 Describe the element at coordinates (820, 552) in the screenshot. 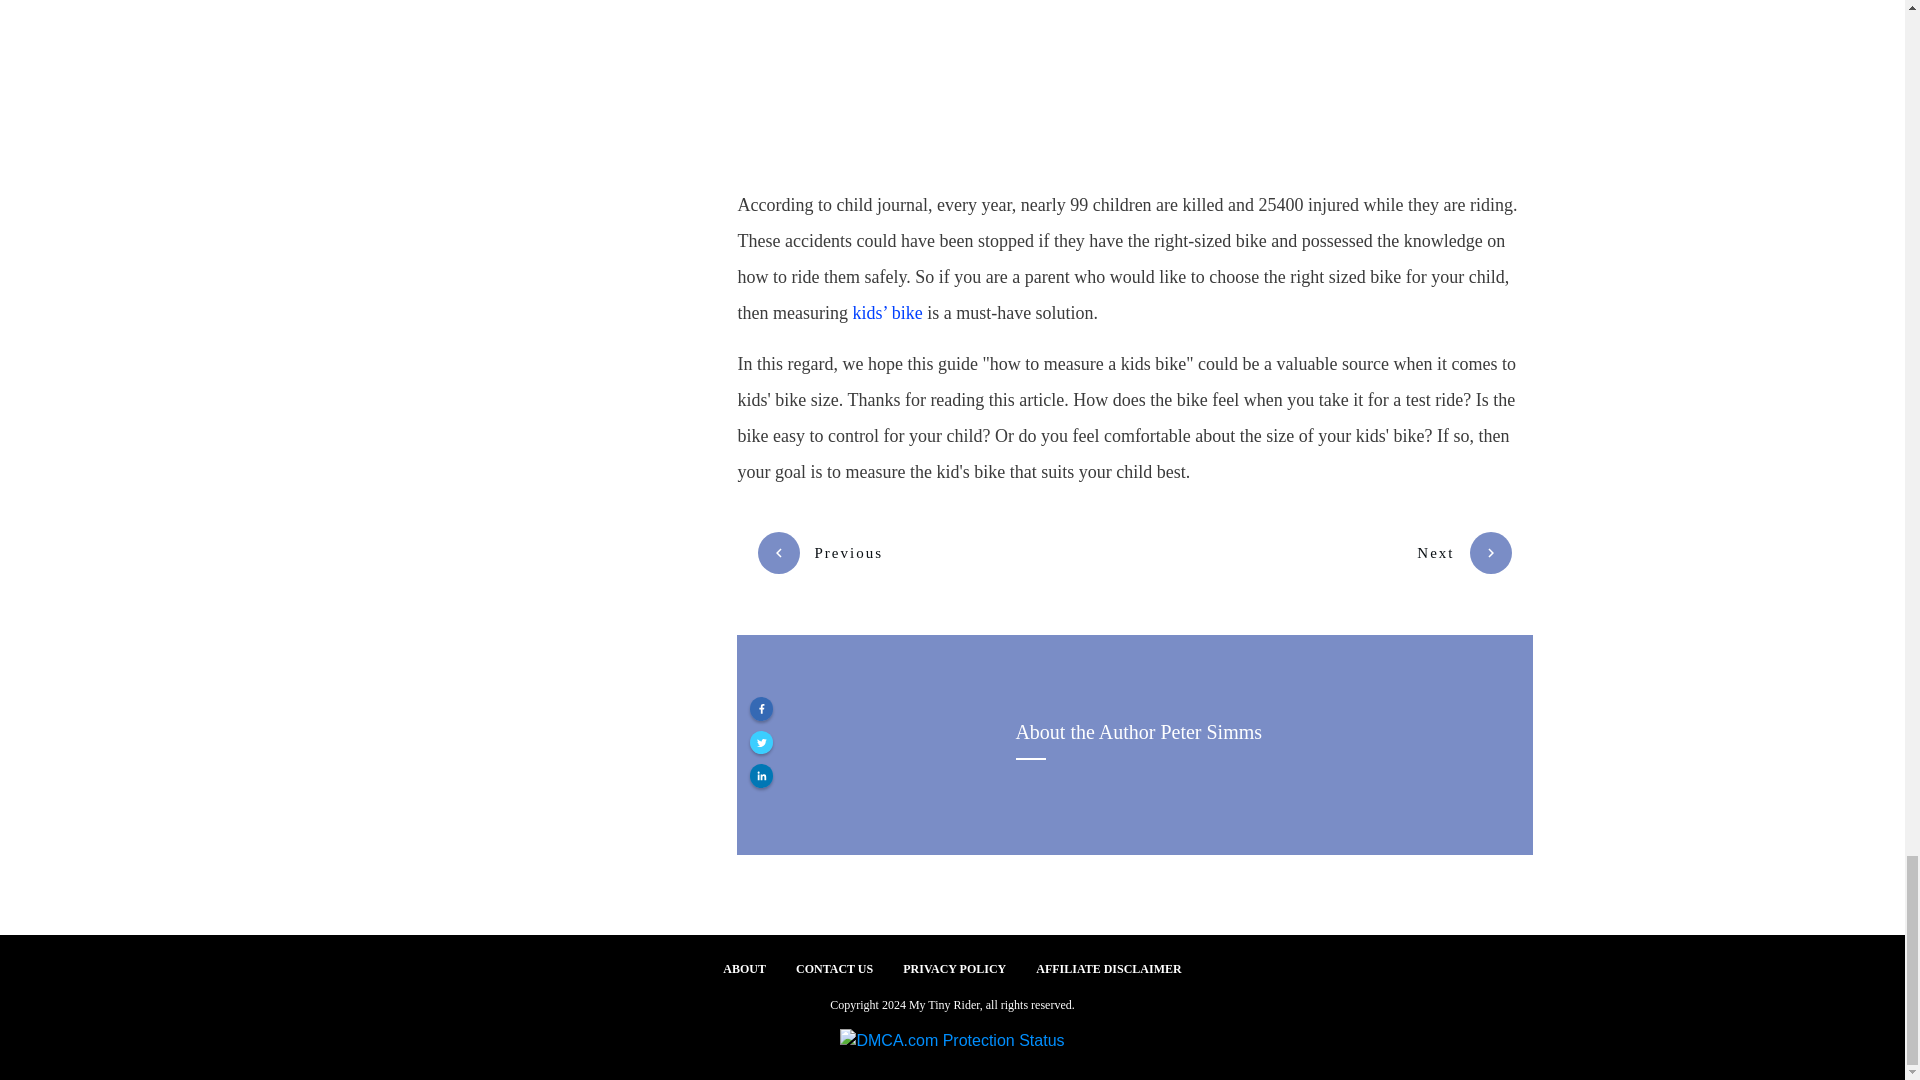

I see `Previous` at that location.